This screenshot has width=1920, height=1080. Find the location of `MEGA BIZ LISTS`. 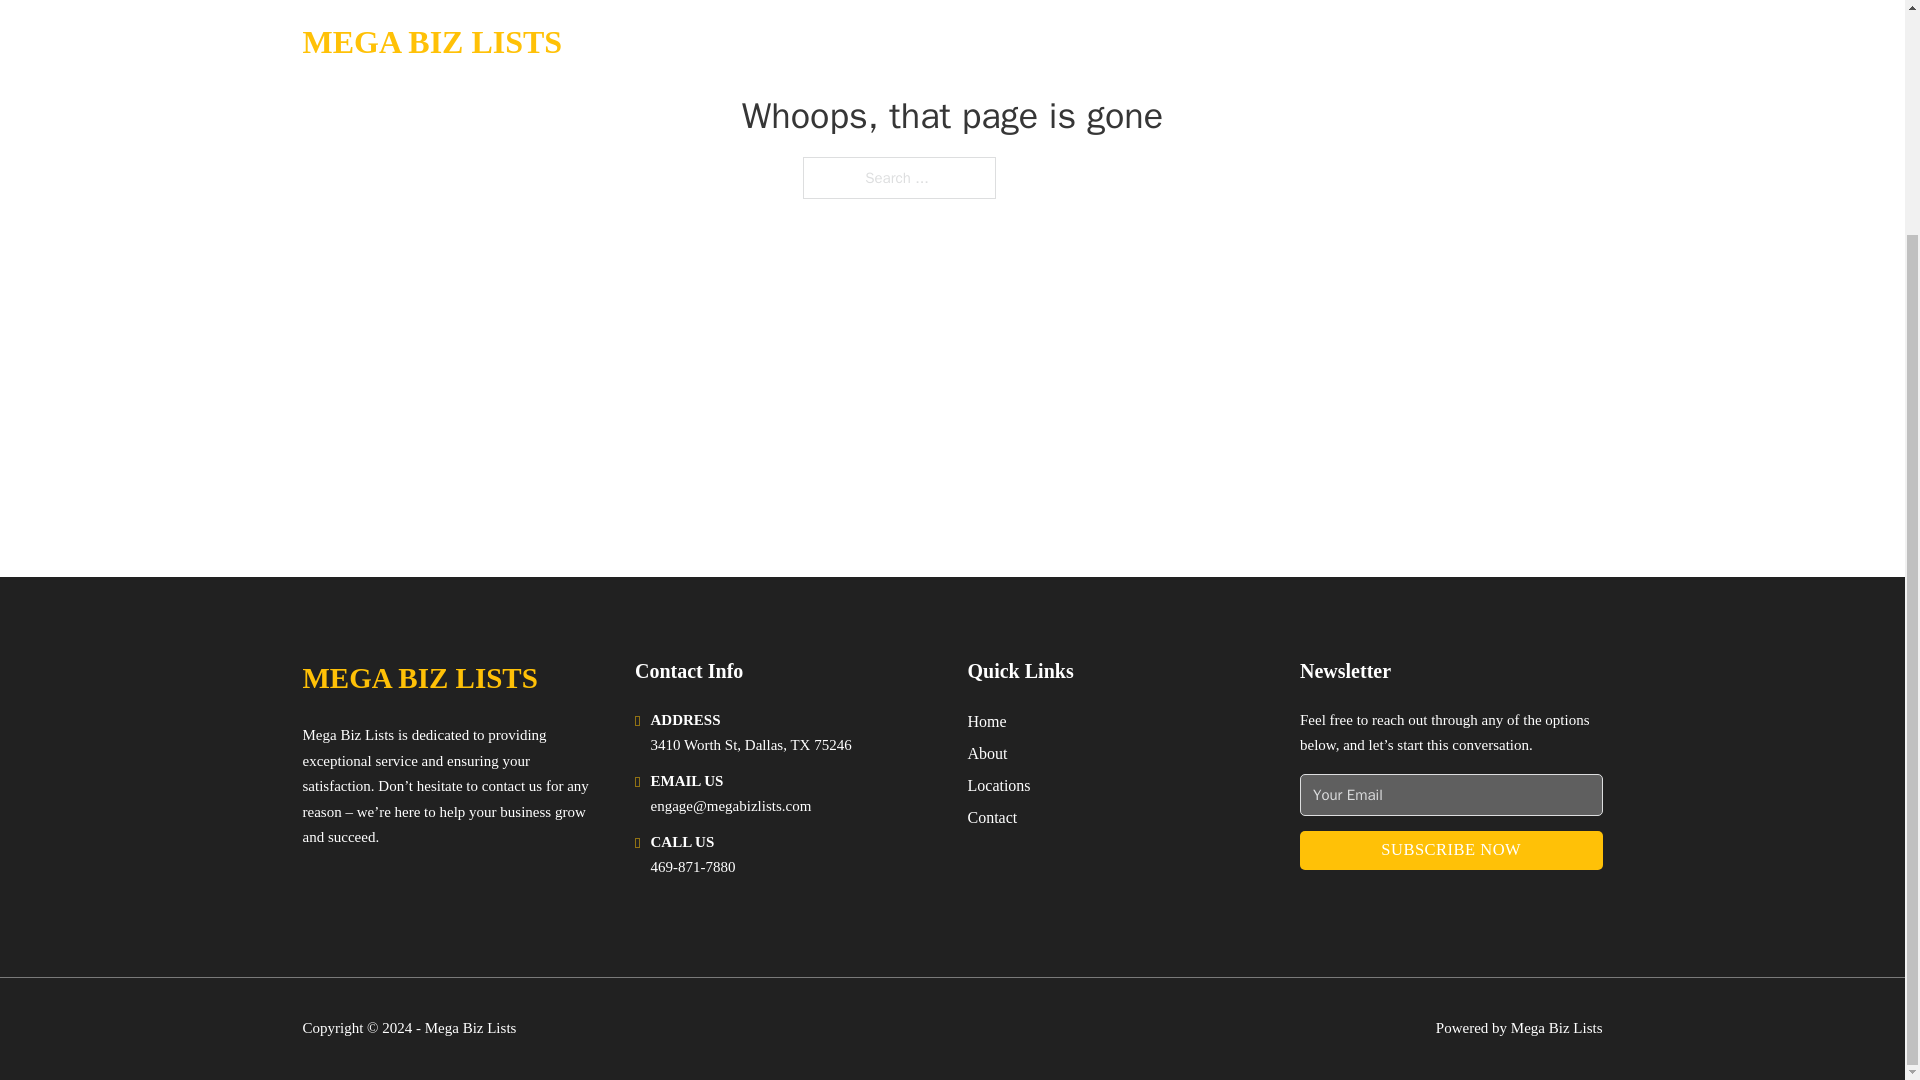

MEGA BIZ LISTS is located at coordinates (419, 678).